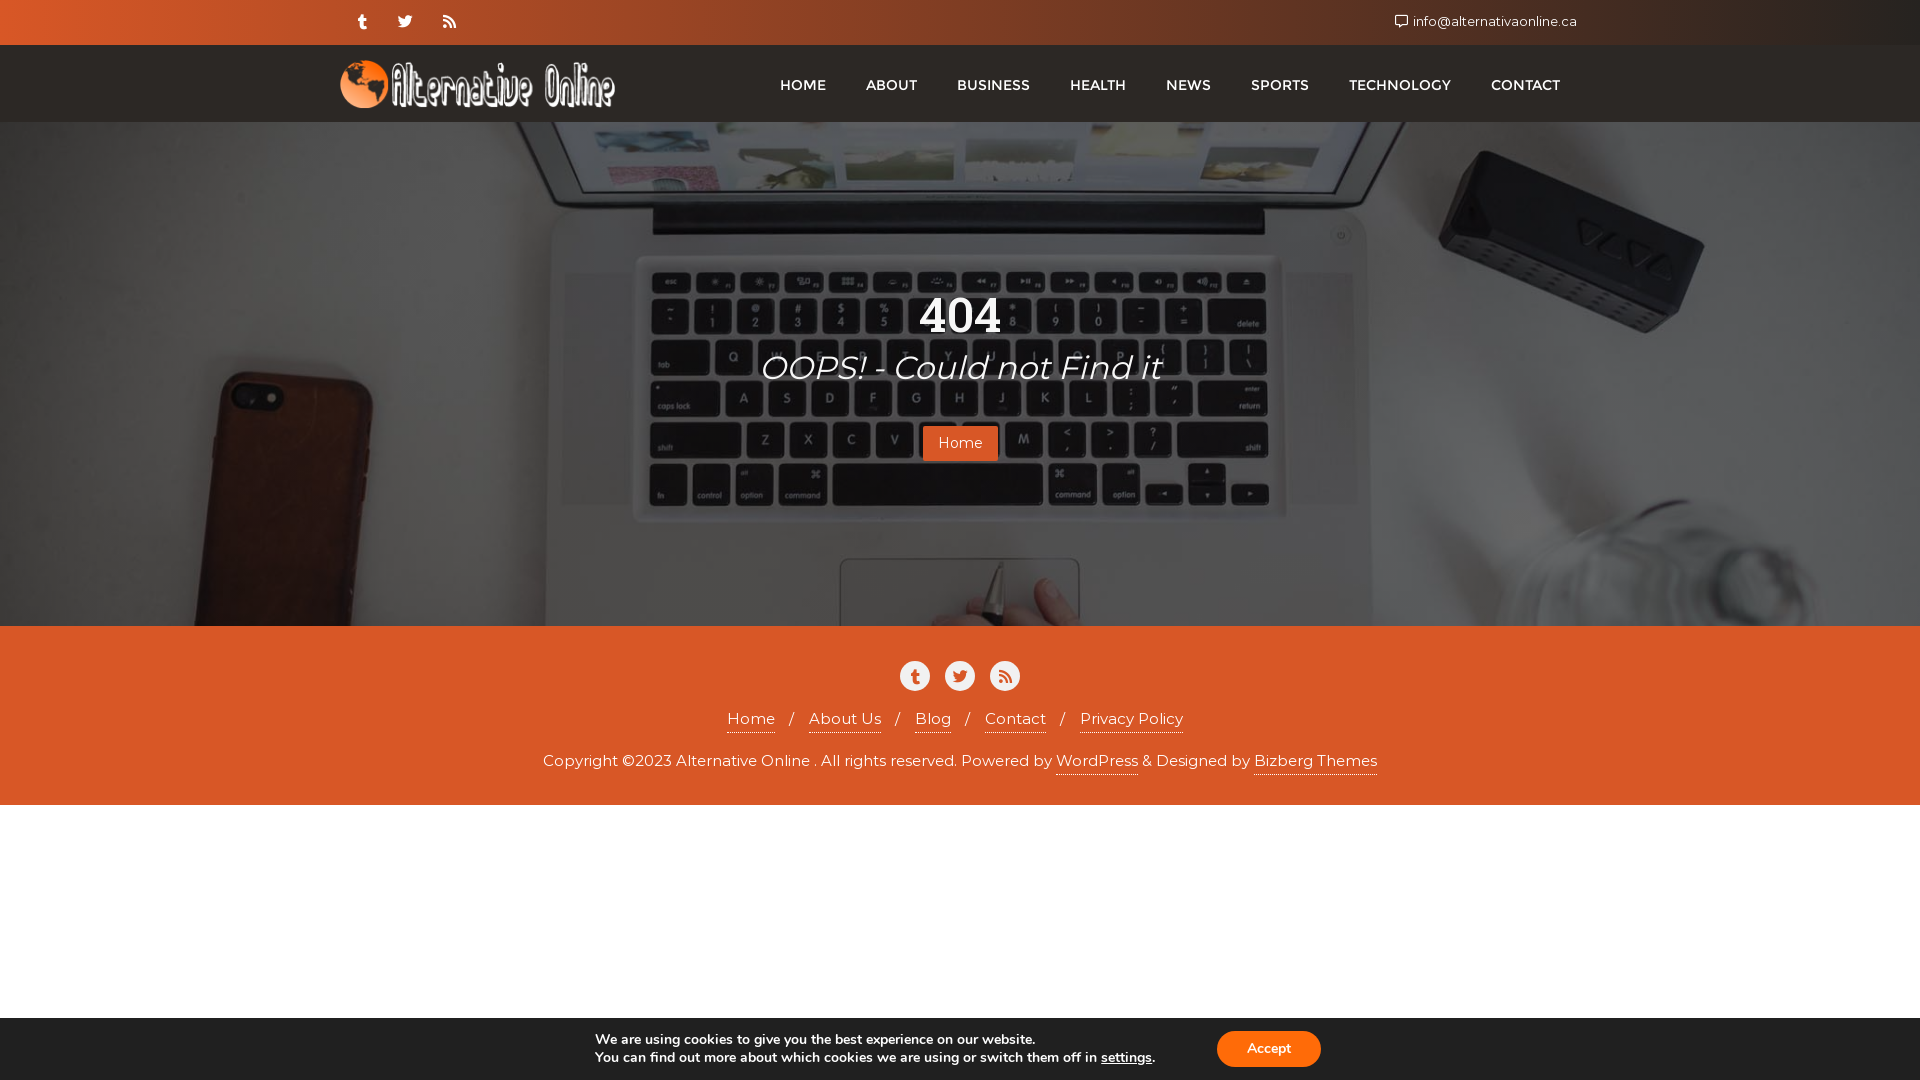 This screenshot has height=1080, width=1920. What do you see at coordinates (1316, 761) in the screenshot?
I see `Bizberg Themes` at bounding box center [1316, 761].